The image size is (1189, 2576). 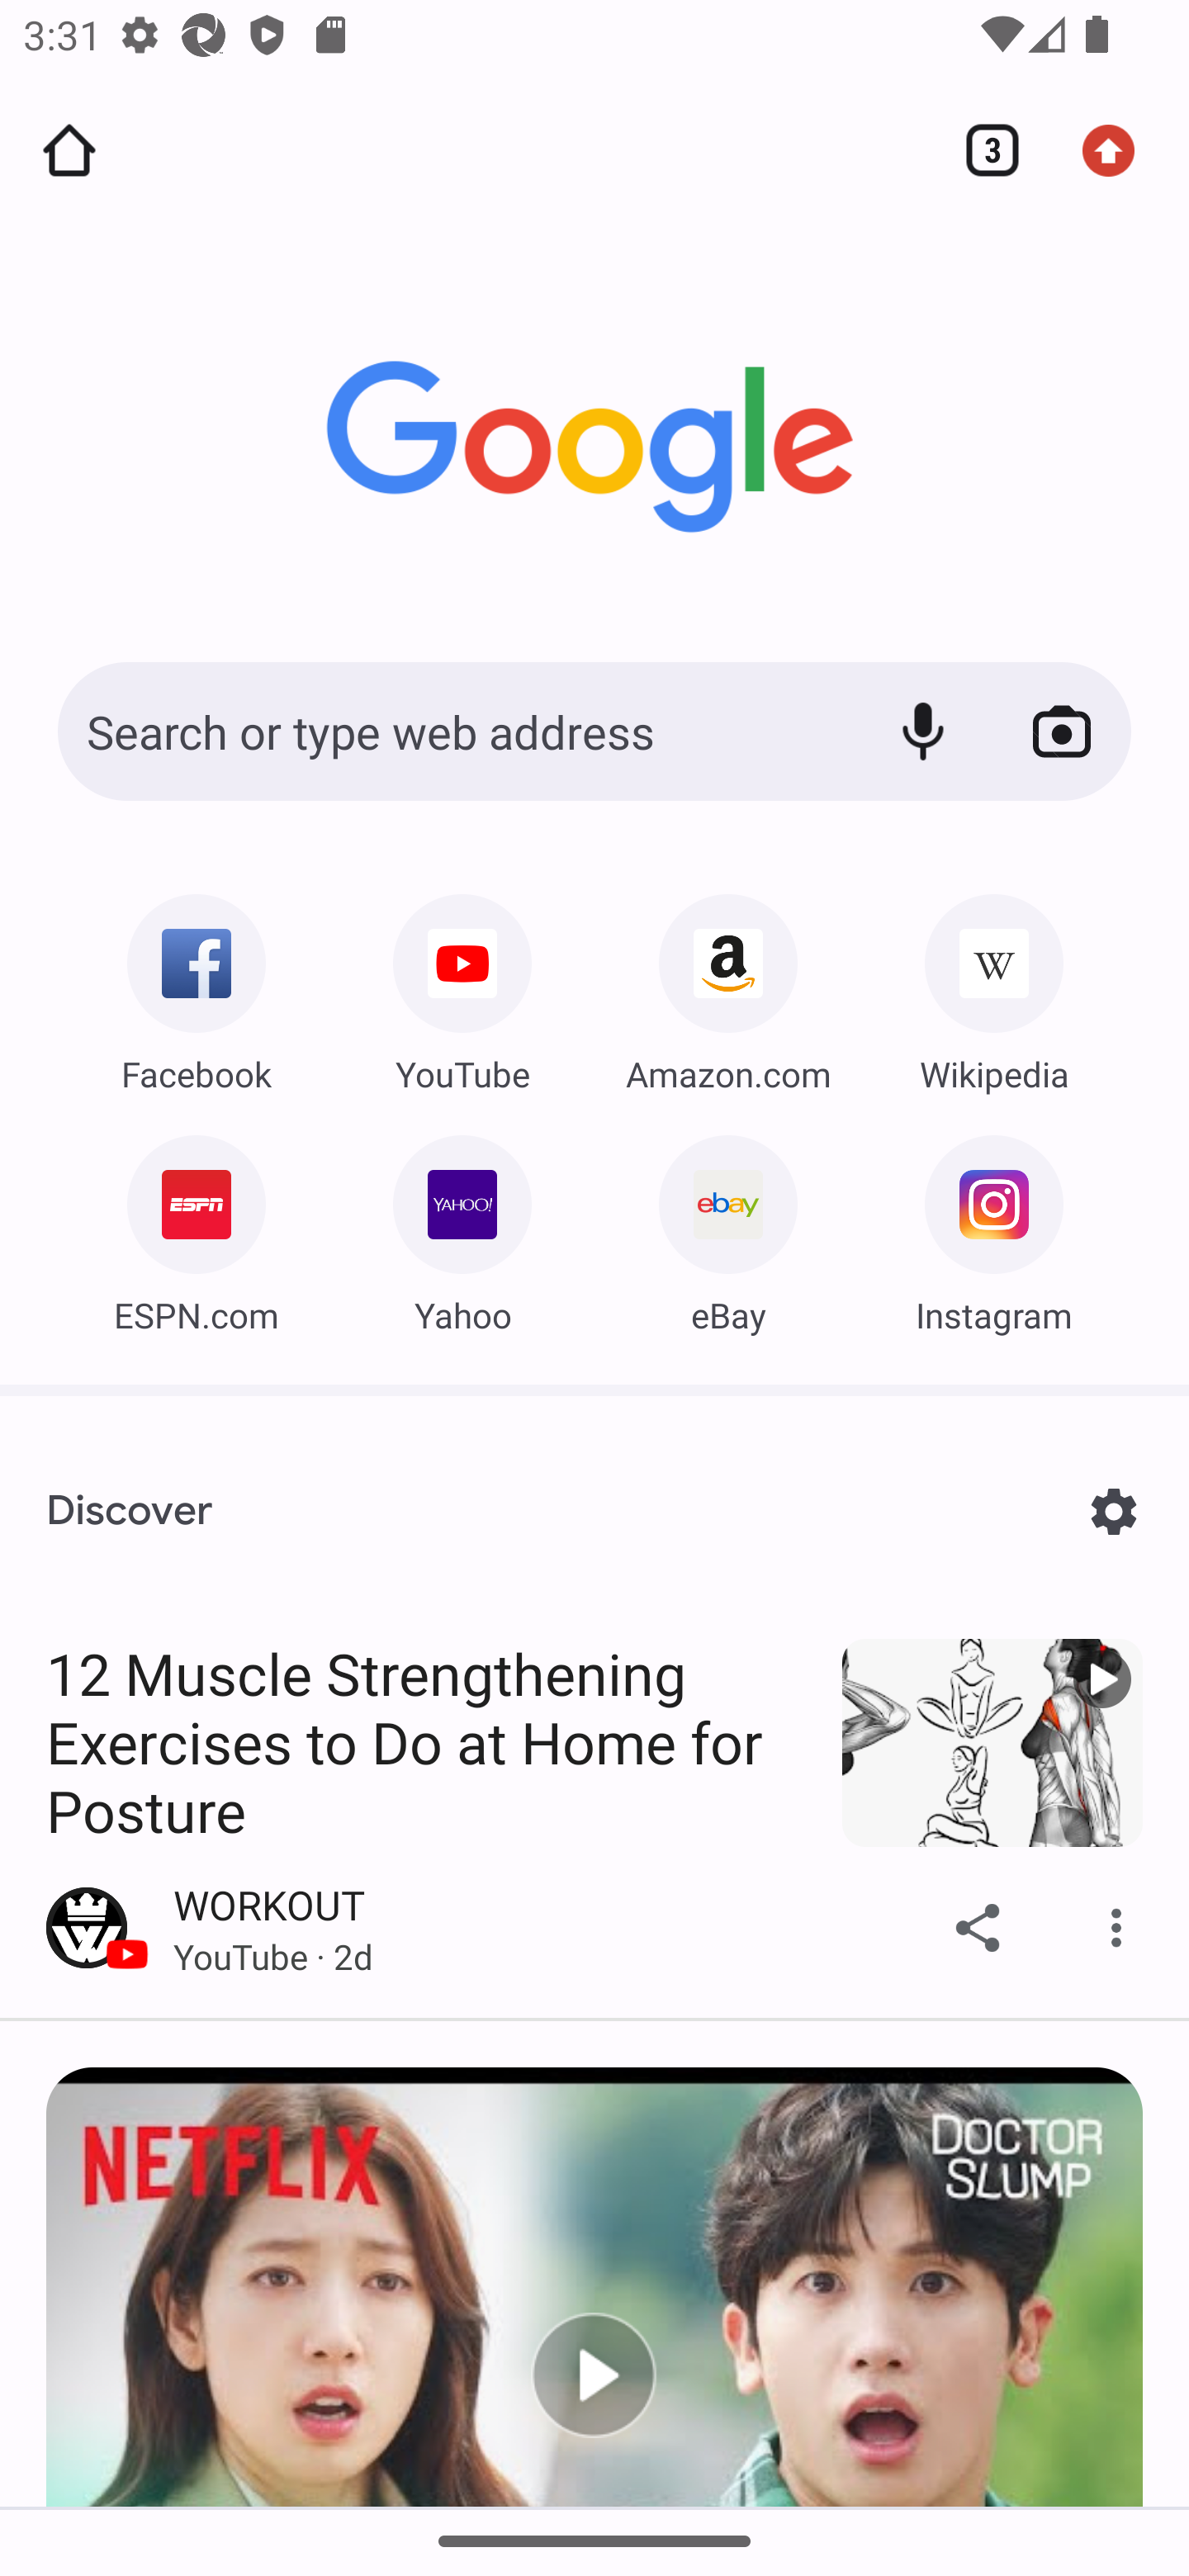 What do you see at coordinates (1120, 150) in the screenshot?
I see `Update available. More options` at bounding box center [1120, 150].